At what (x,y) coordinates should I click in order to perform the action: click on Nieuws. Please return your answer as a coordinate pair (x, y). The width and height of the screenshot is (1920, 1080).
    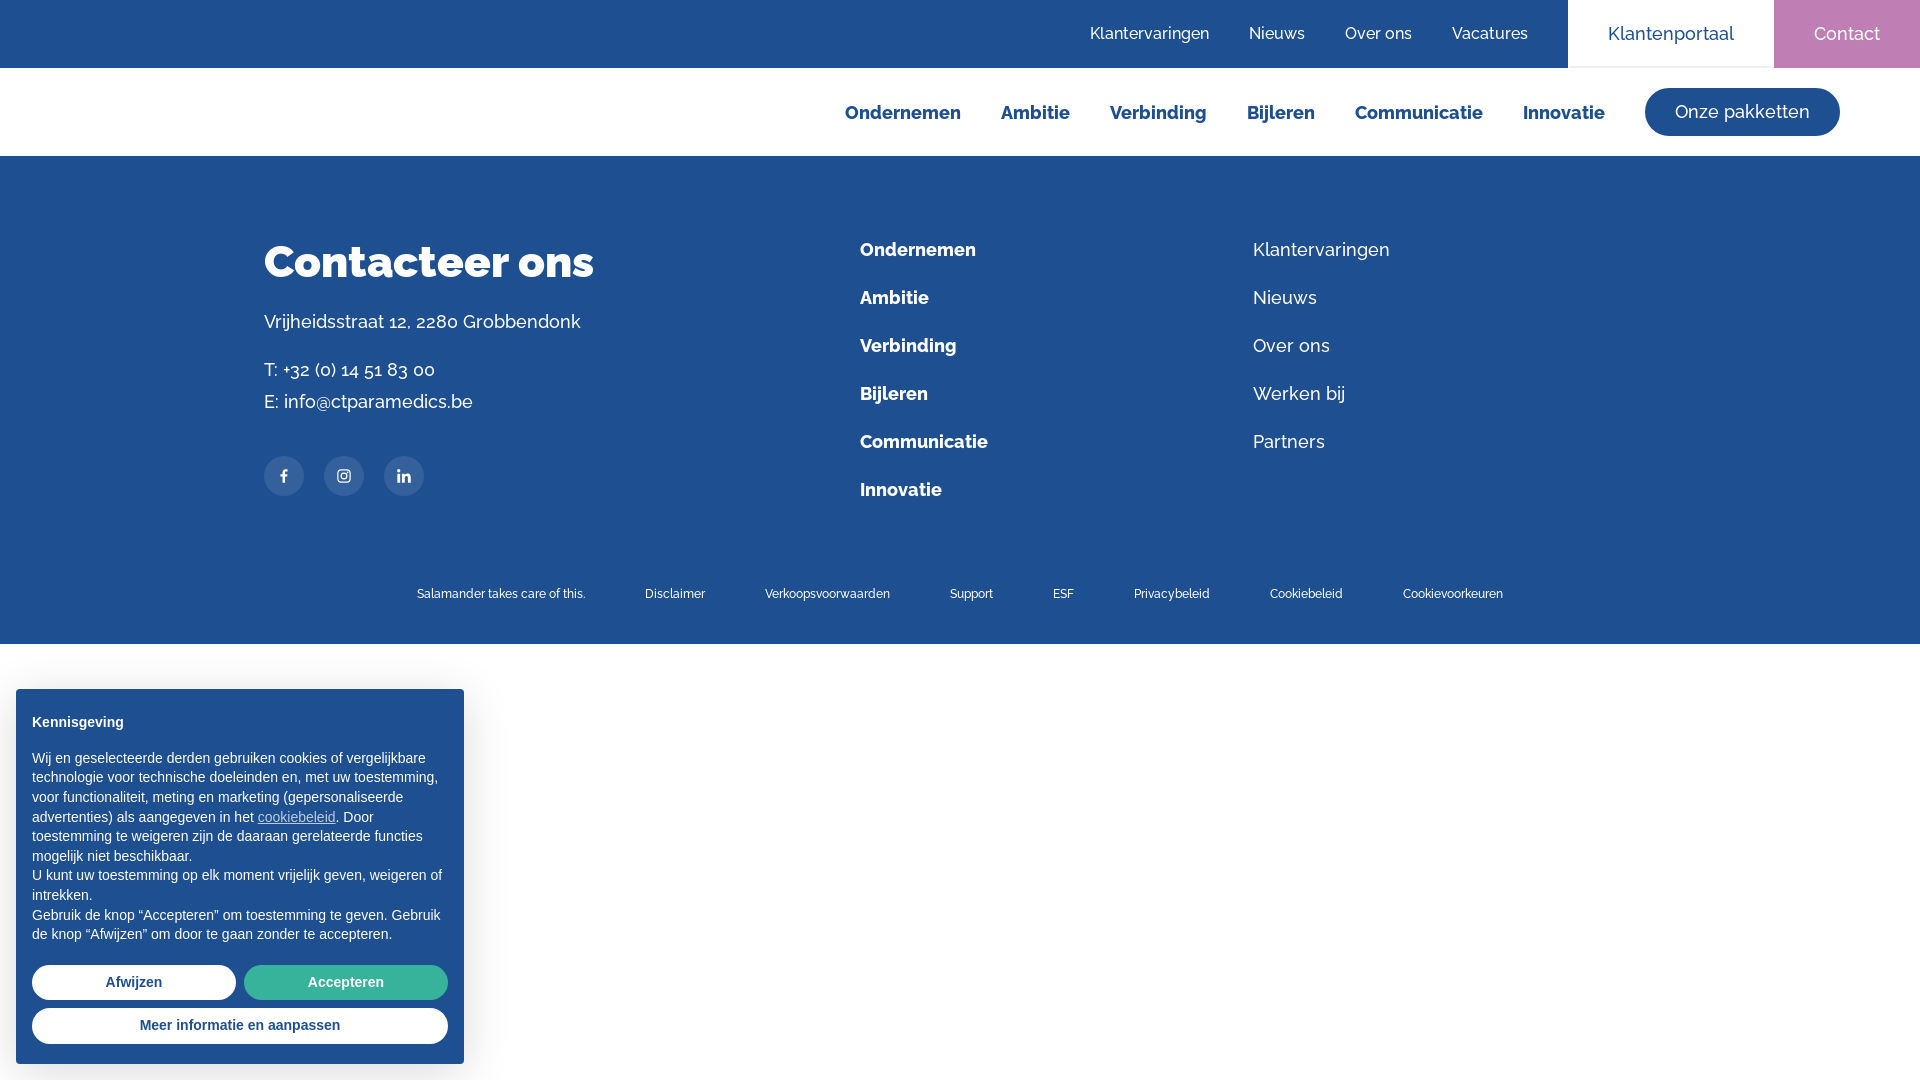
    Looking at the image, I should click on (1285, 298).